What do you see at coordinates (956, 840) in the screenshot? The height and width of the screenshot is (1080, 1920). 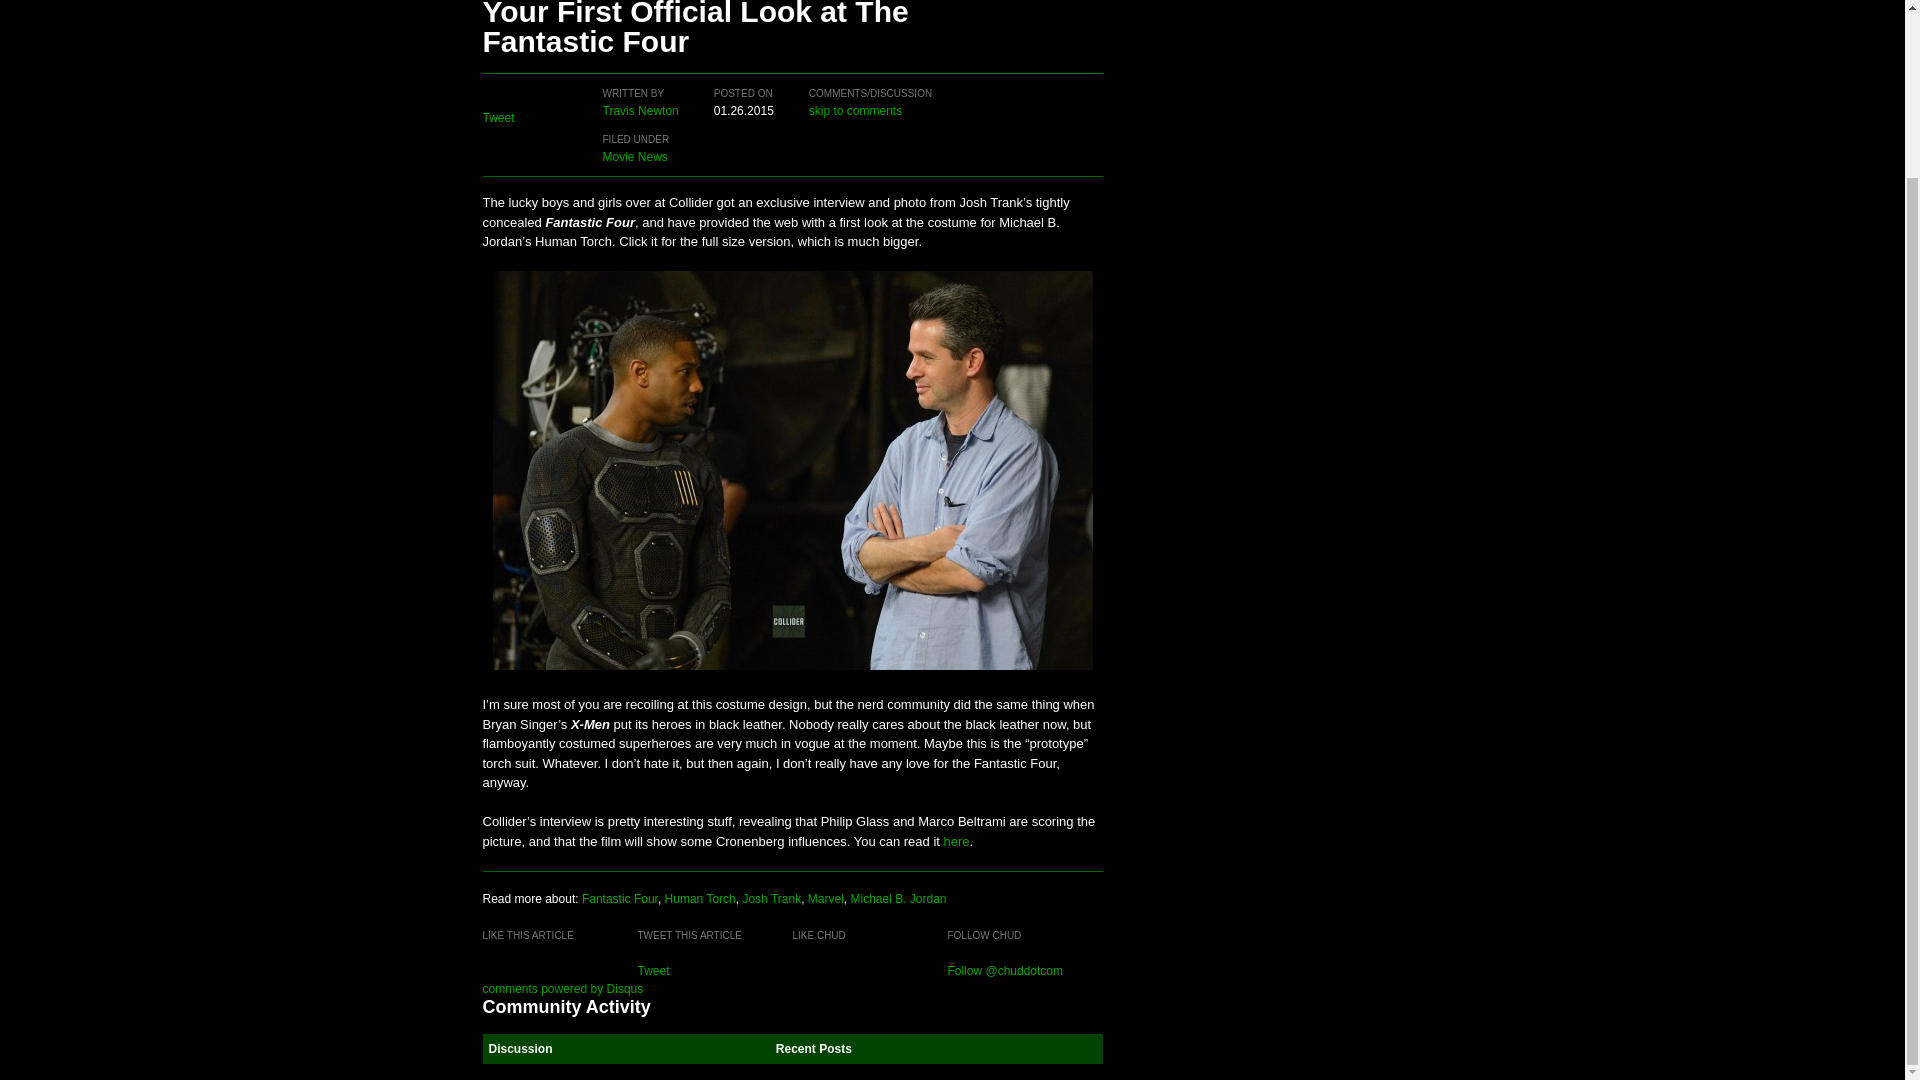 I see `here` at bounding box center [956, 840].